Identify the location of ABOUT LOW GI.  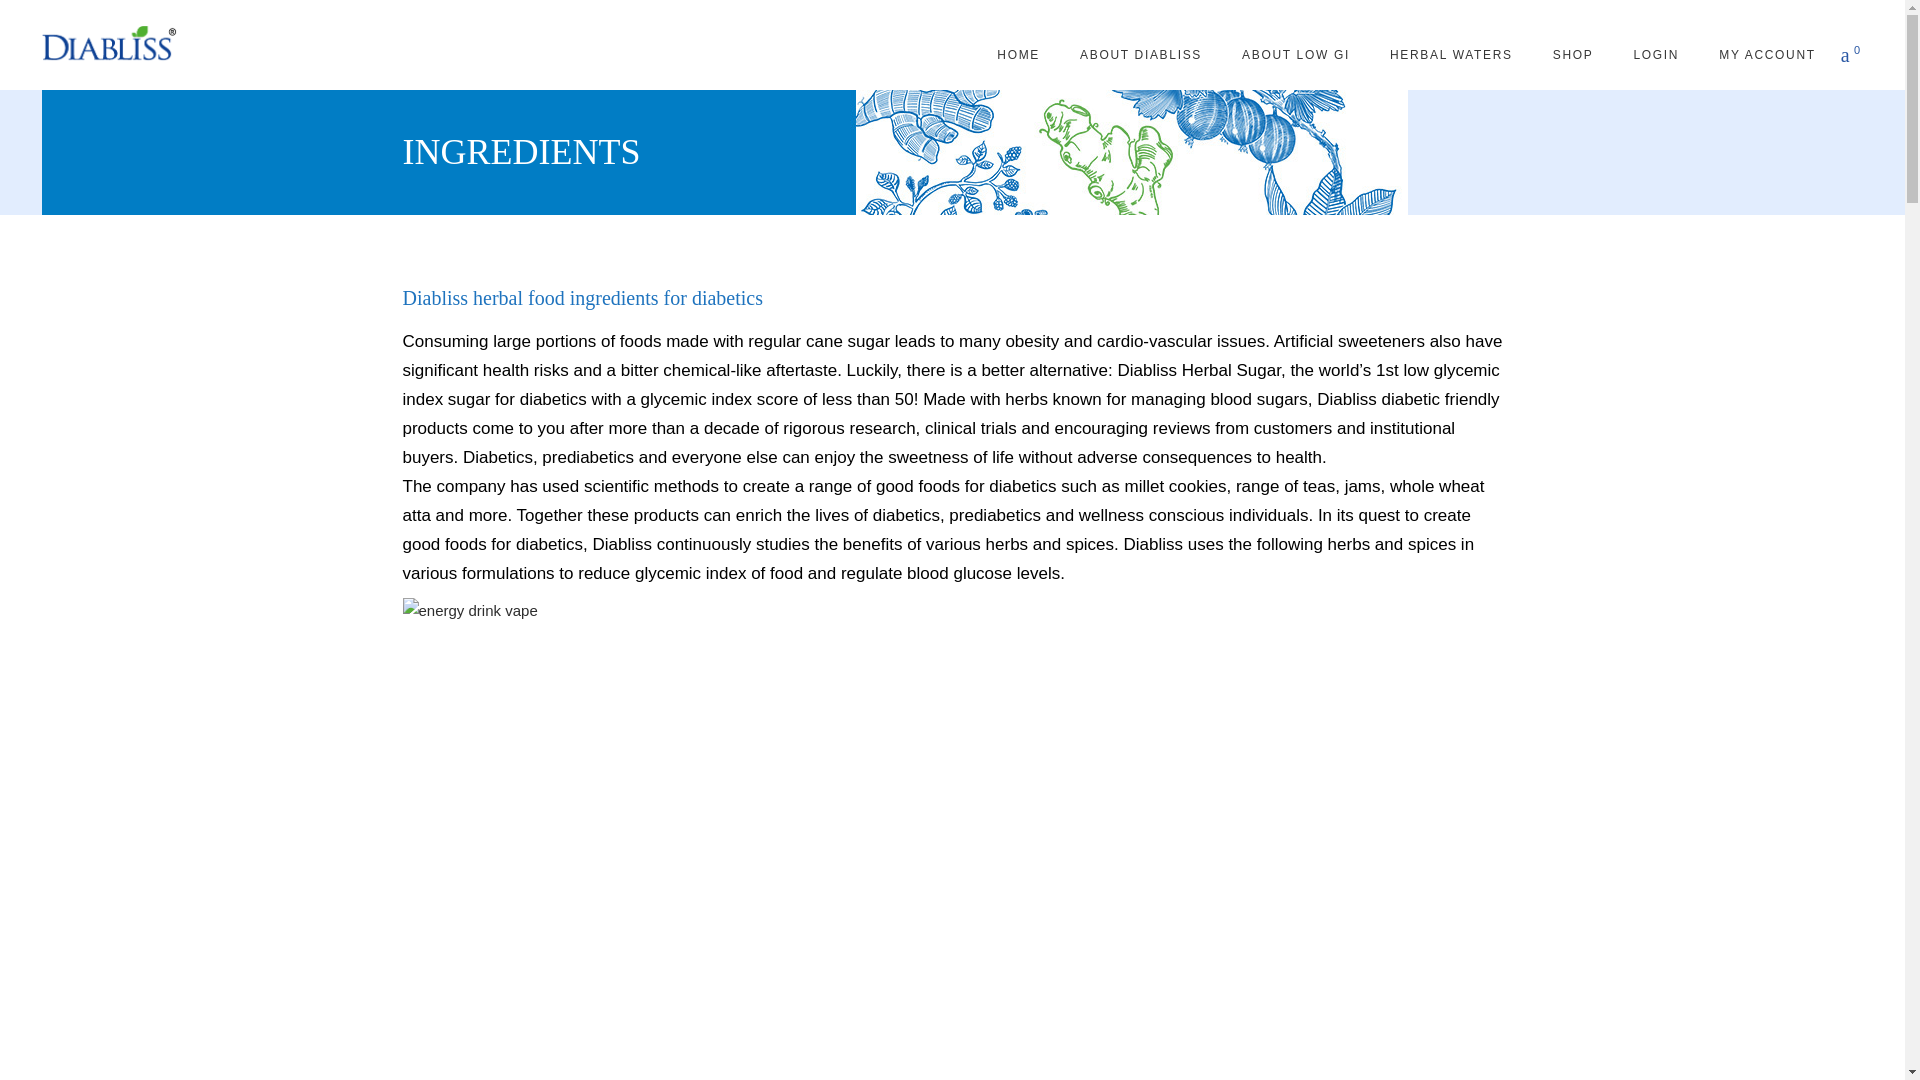
(1296, 54).